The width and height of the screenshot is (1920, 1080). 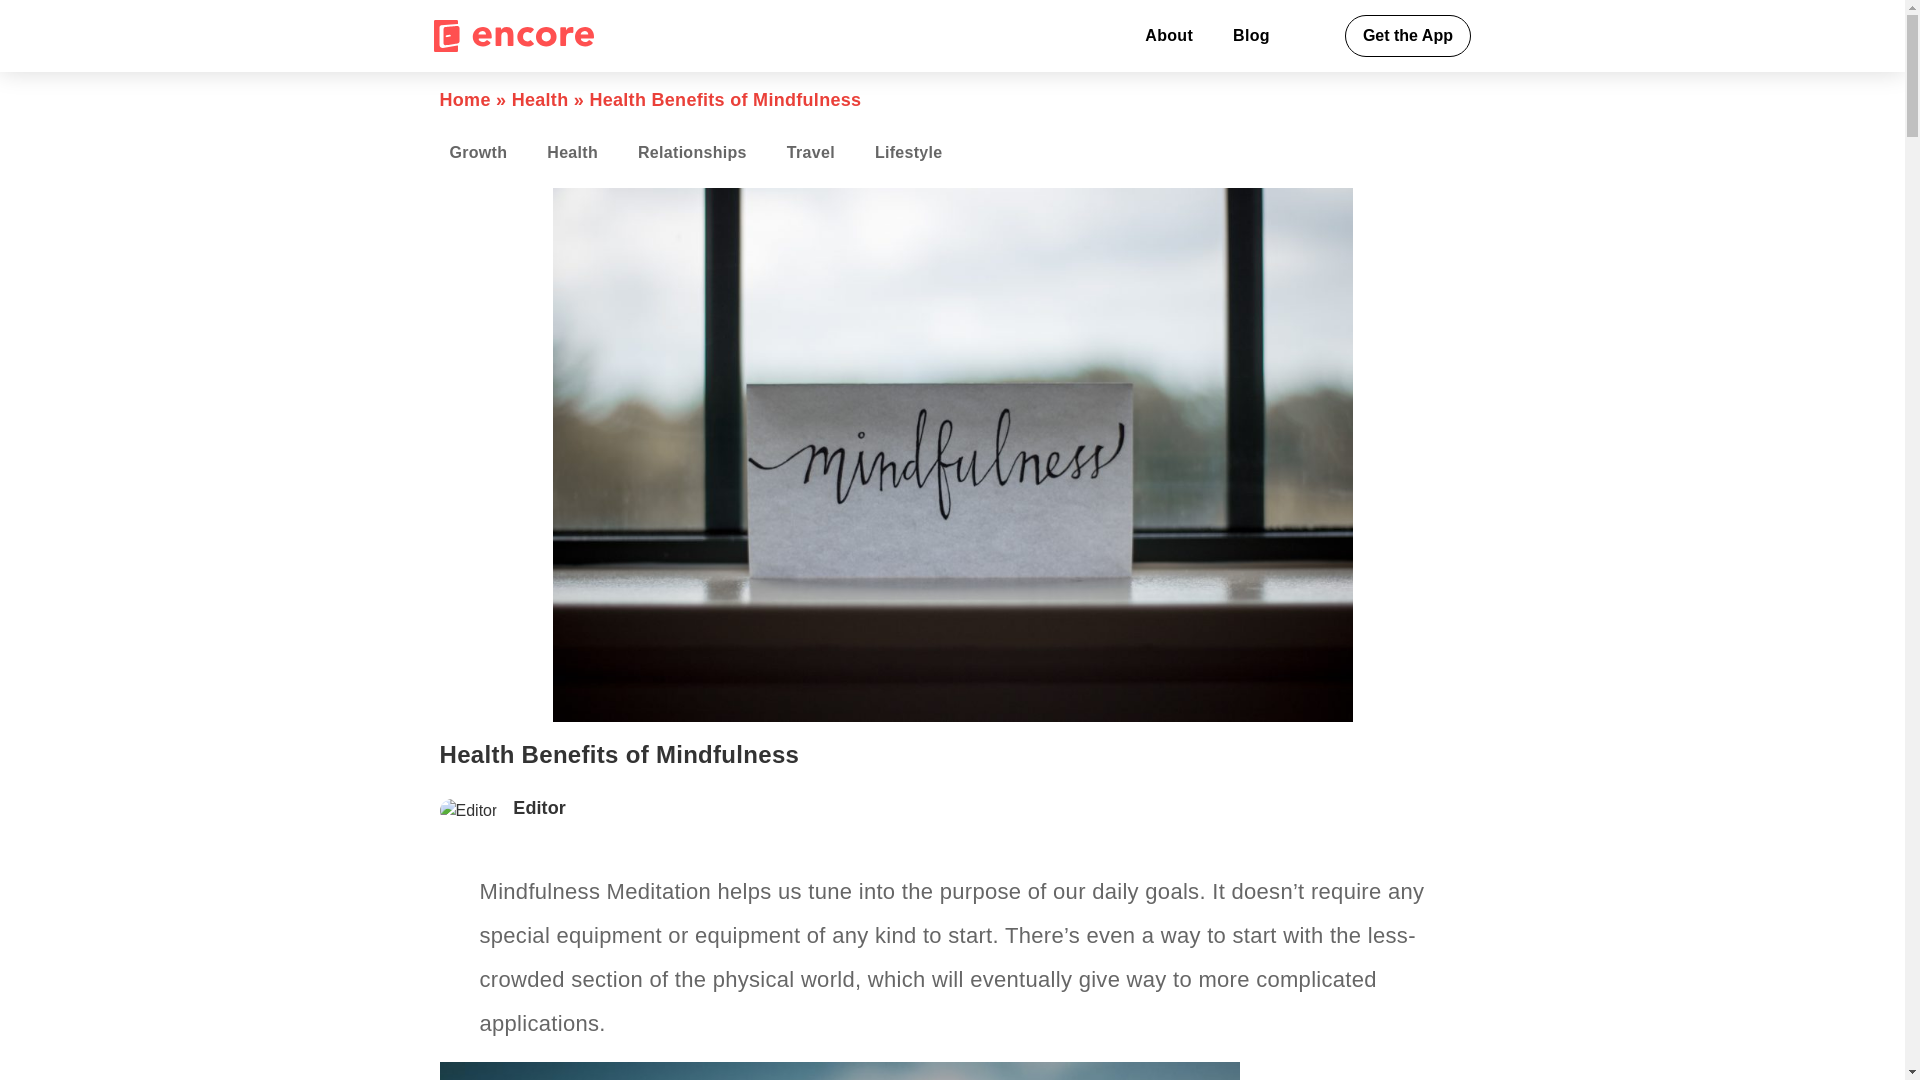 I want to click on Lifestyle, so click(x=908, y=153).